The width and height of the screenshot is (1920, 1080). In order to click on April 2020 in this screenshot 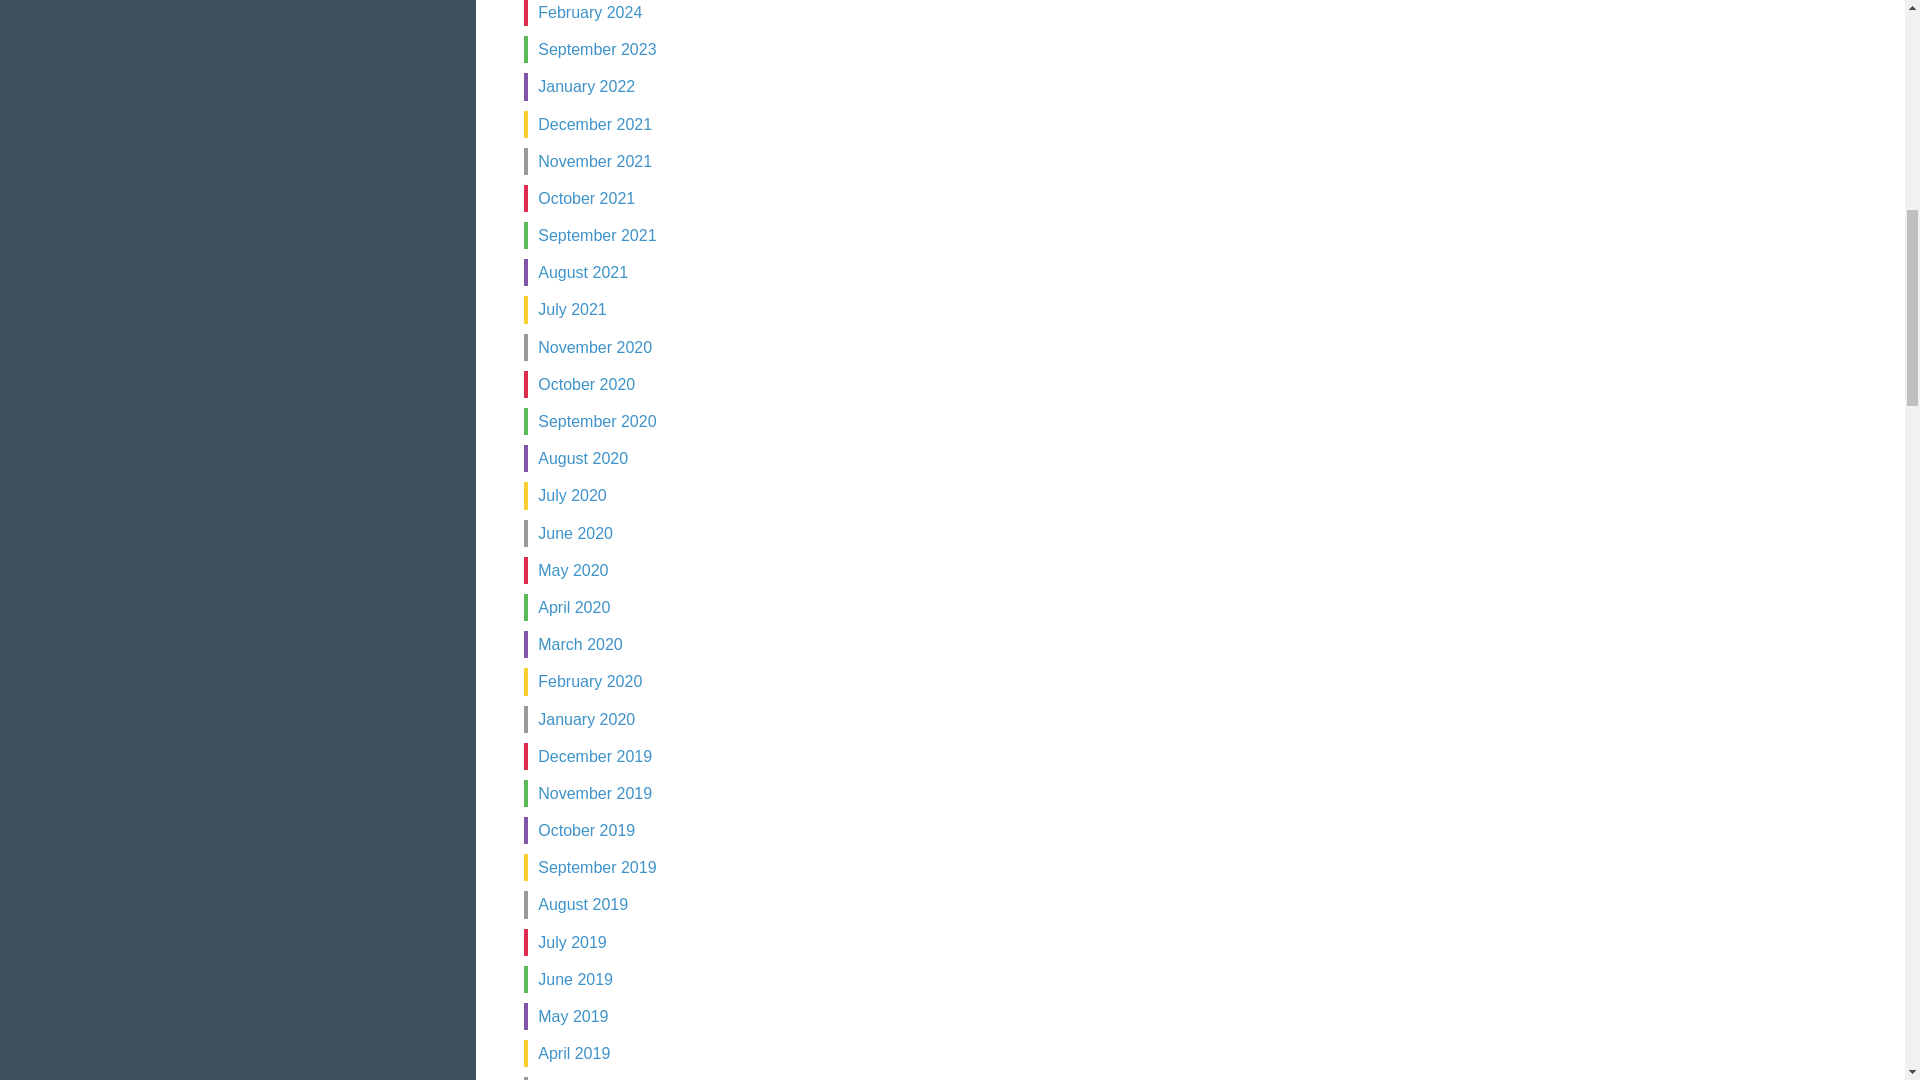, I will do `click(574, 607)`.